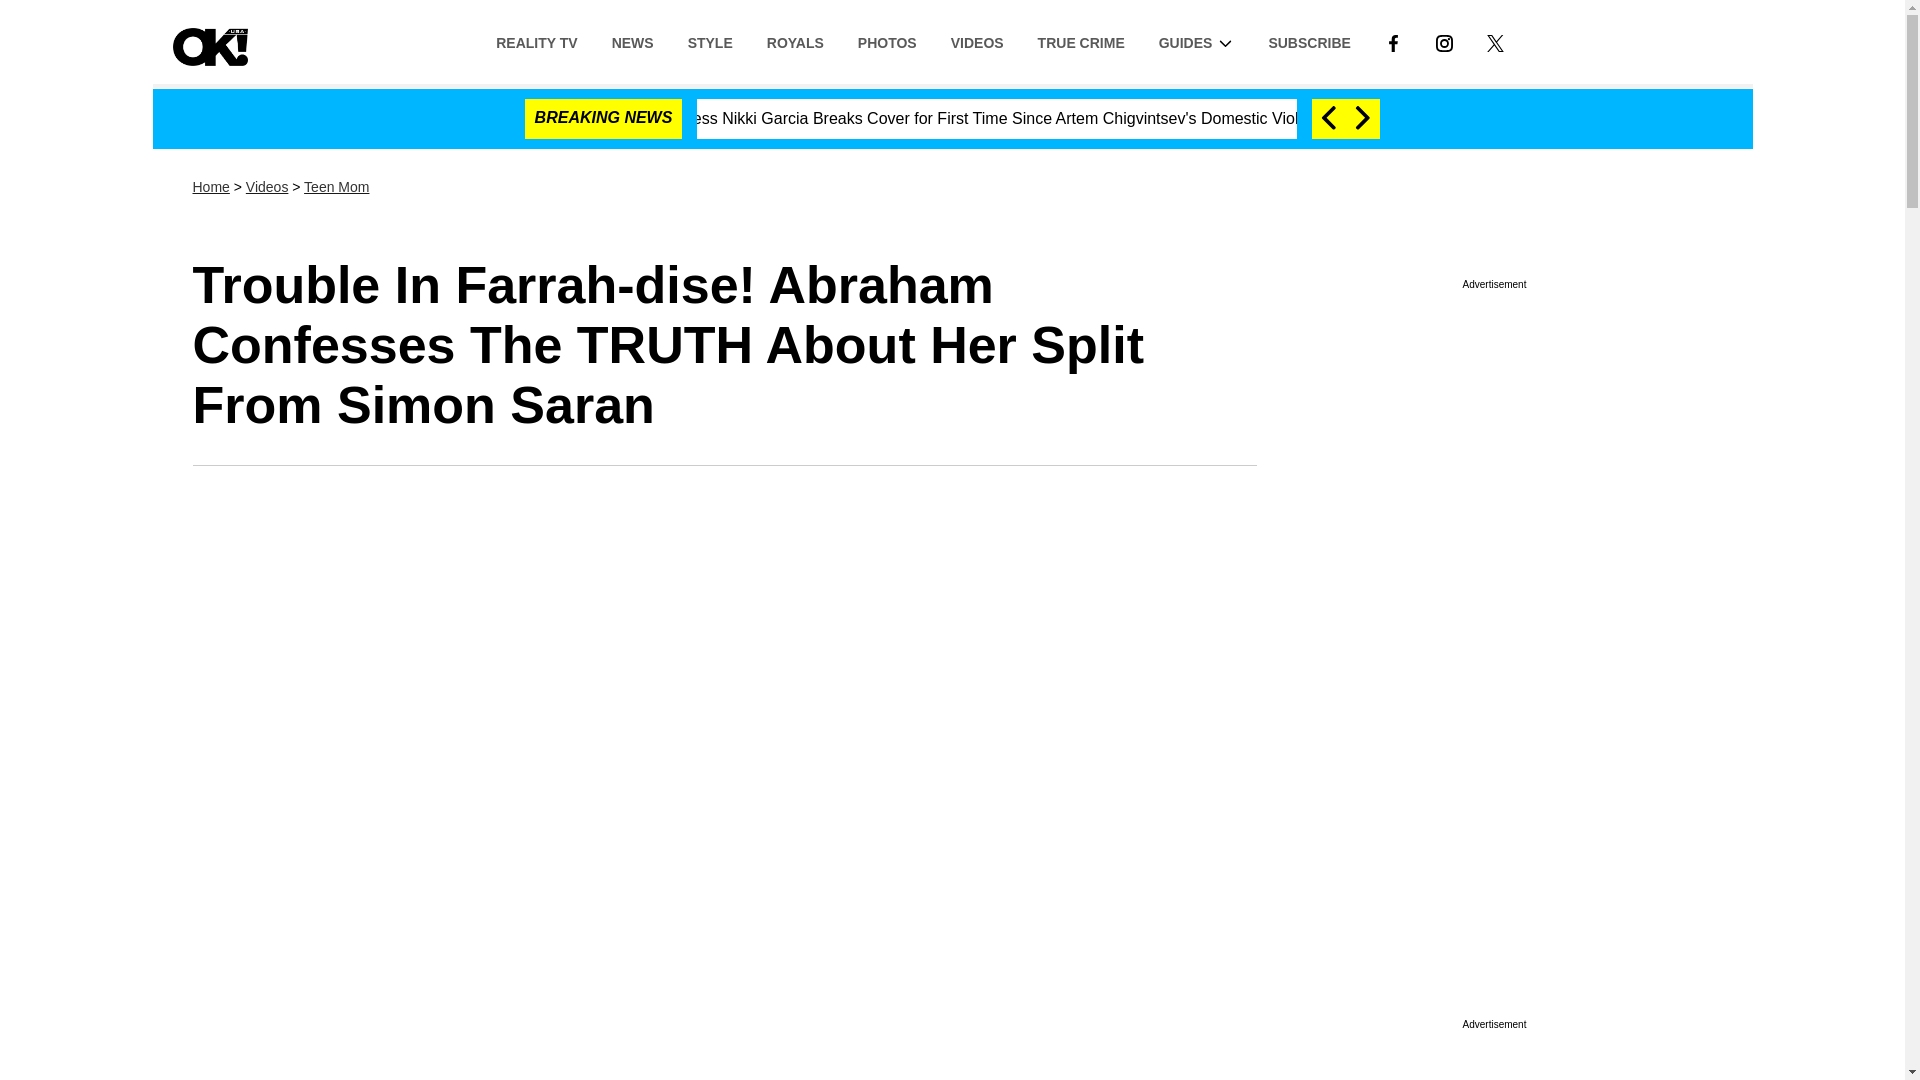  Describe the element at coordinates (886, 41) in the screenshot. I see `PHOTOS` at that location.